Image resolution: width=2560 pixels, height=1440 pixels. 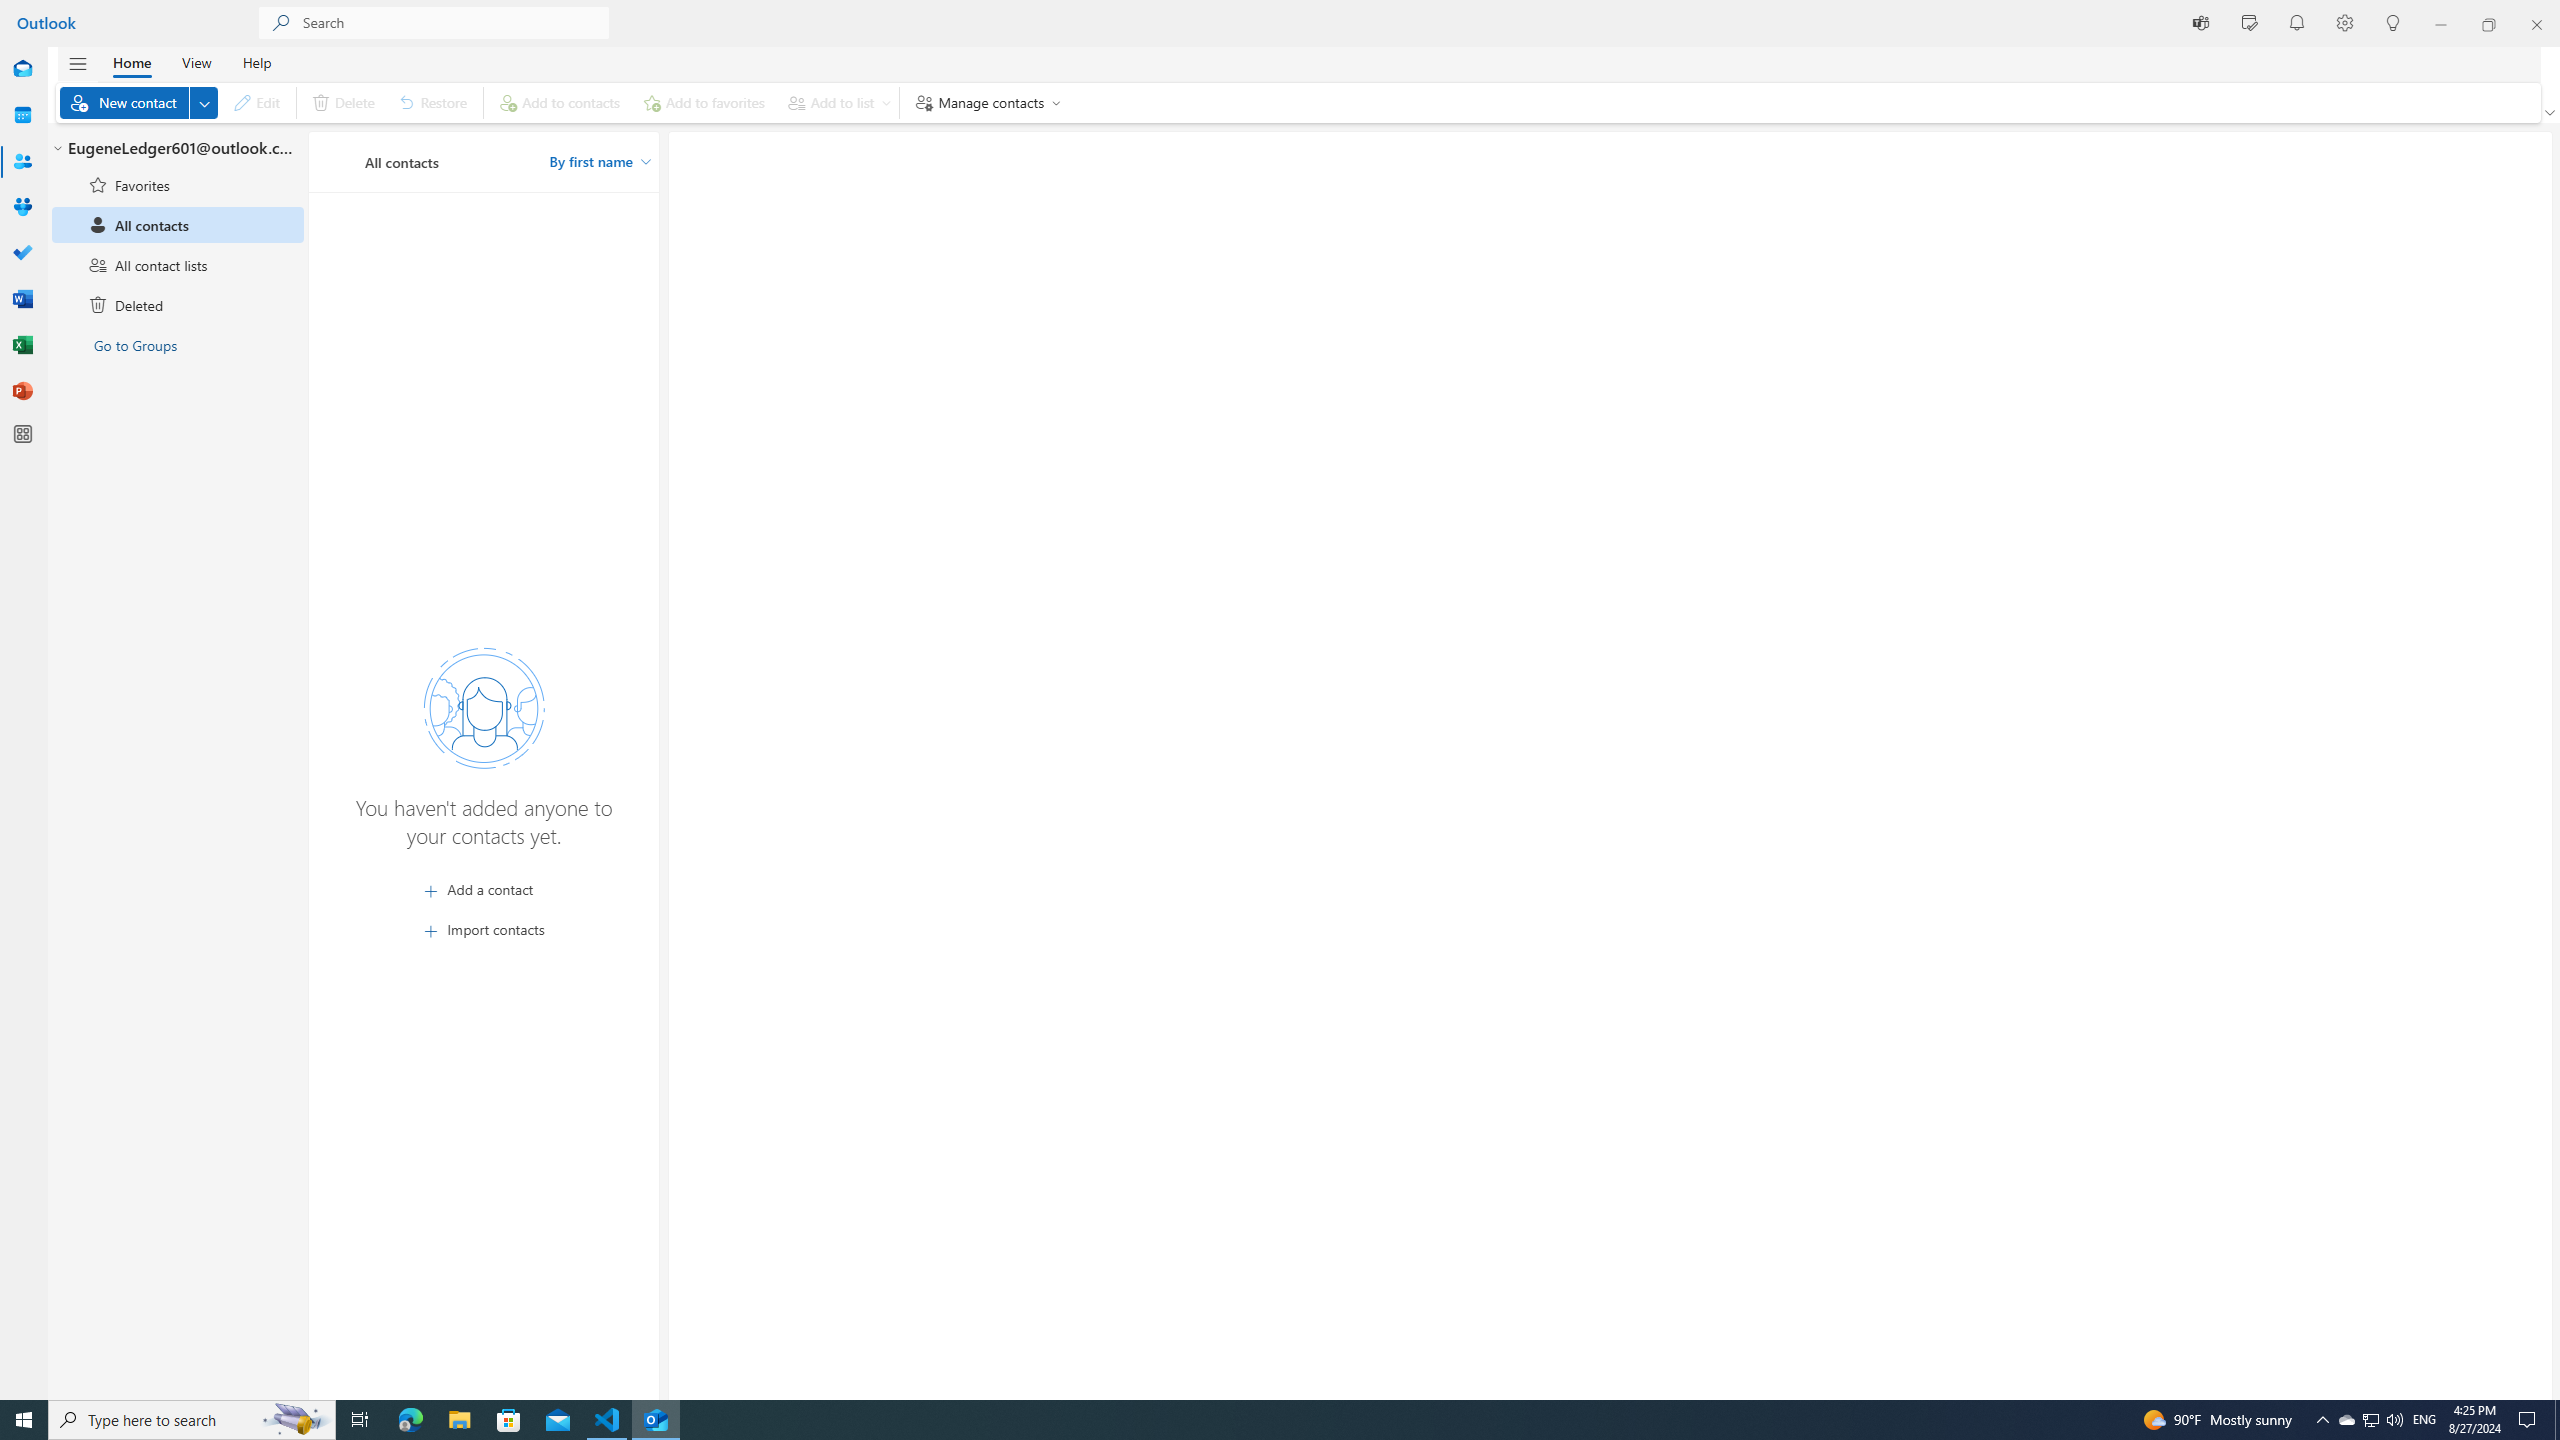 What do you see at coordinates (256, 62) in the screenshot?
I see `Help` at bounding box center [256, 62].